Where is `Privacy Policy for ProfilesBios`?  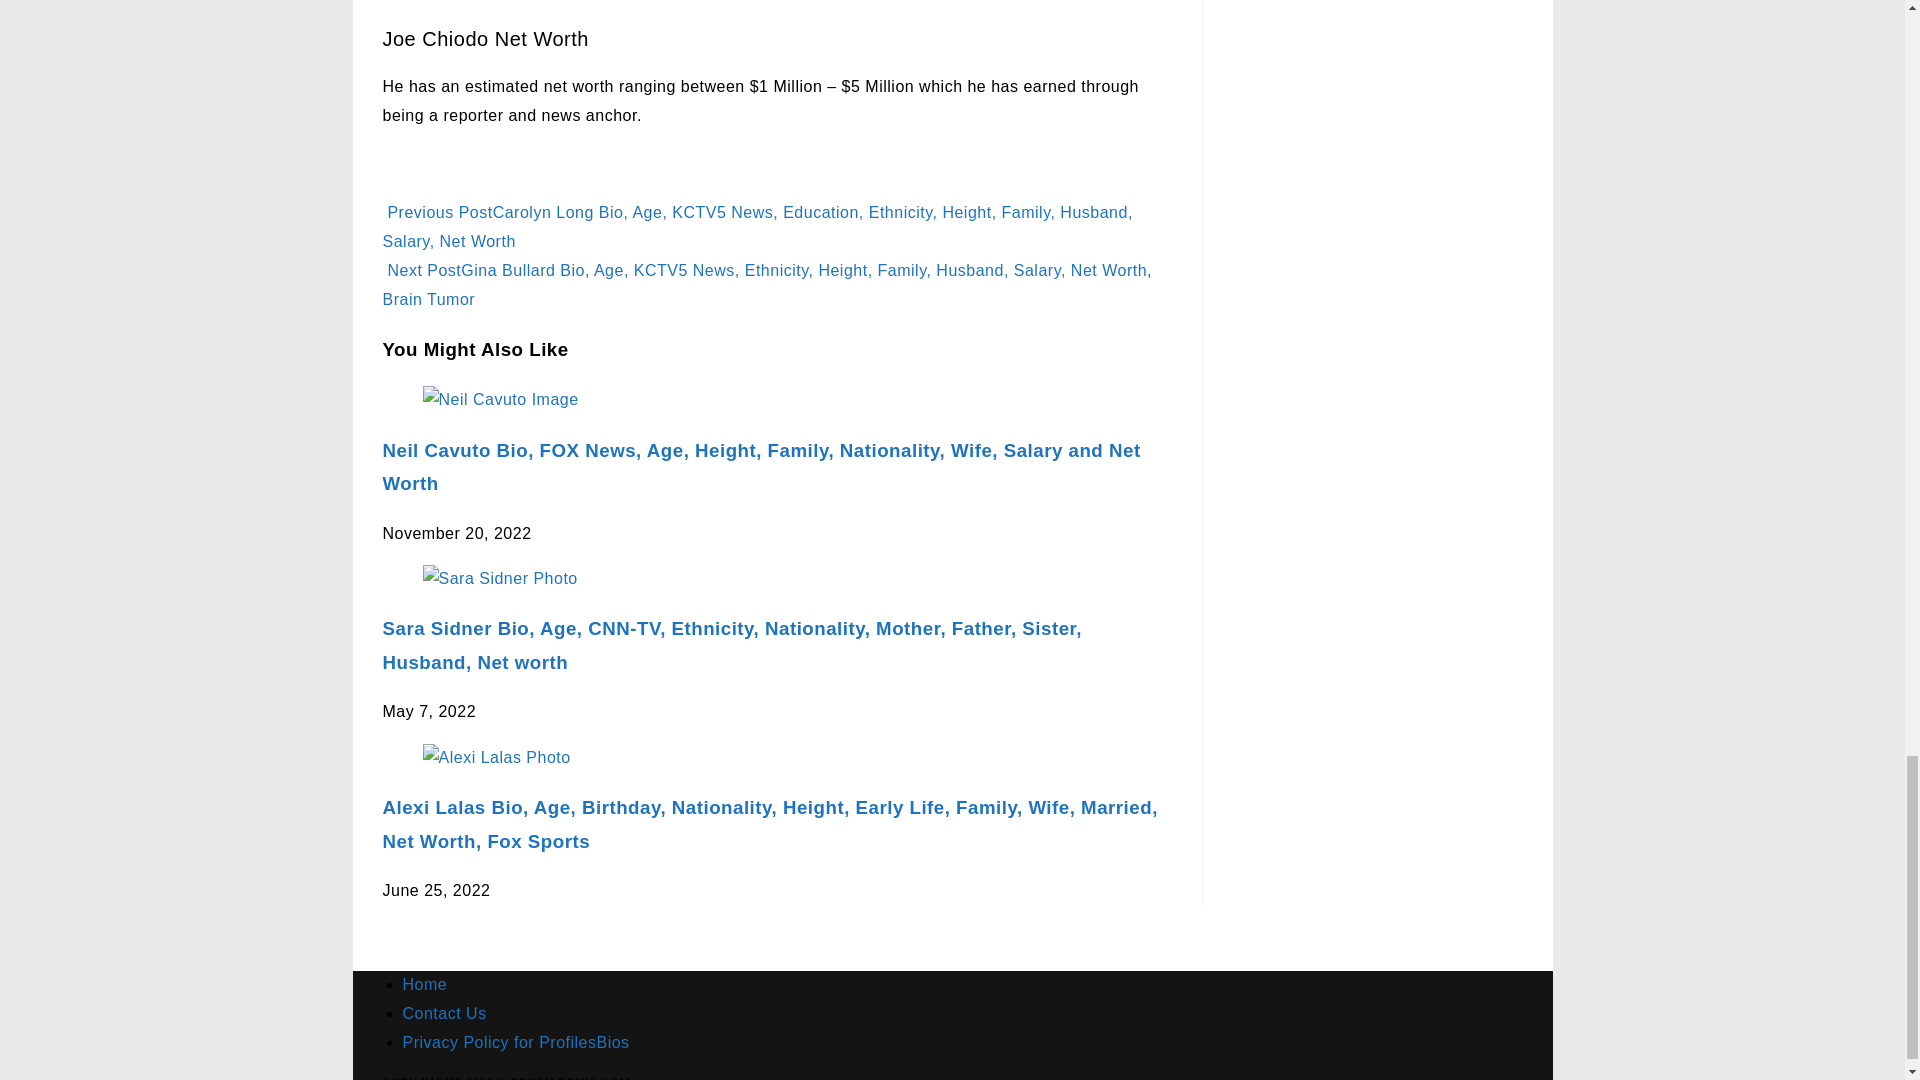
Privacy Policy for ProfilesBios is located at coordinates (515, 1042).